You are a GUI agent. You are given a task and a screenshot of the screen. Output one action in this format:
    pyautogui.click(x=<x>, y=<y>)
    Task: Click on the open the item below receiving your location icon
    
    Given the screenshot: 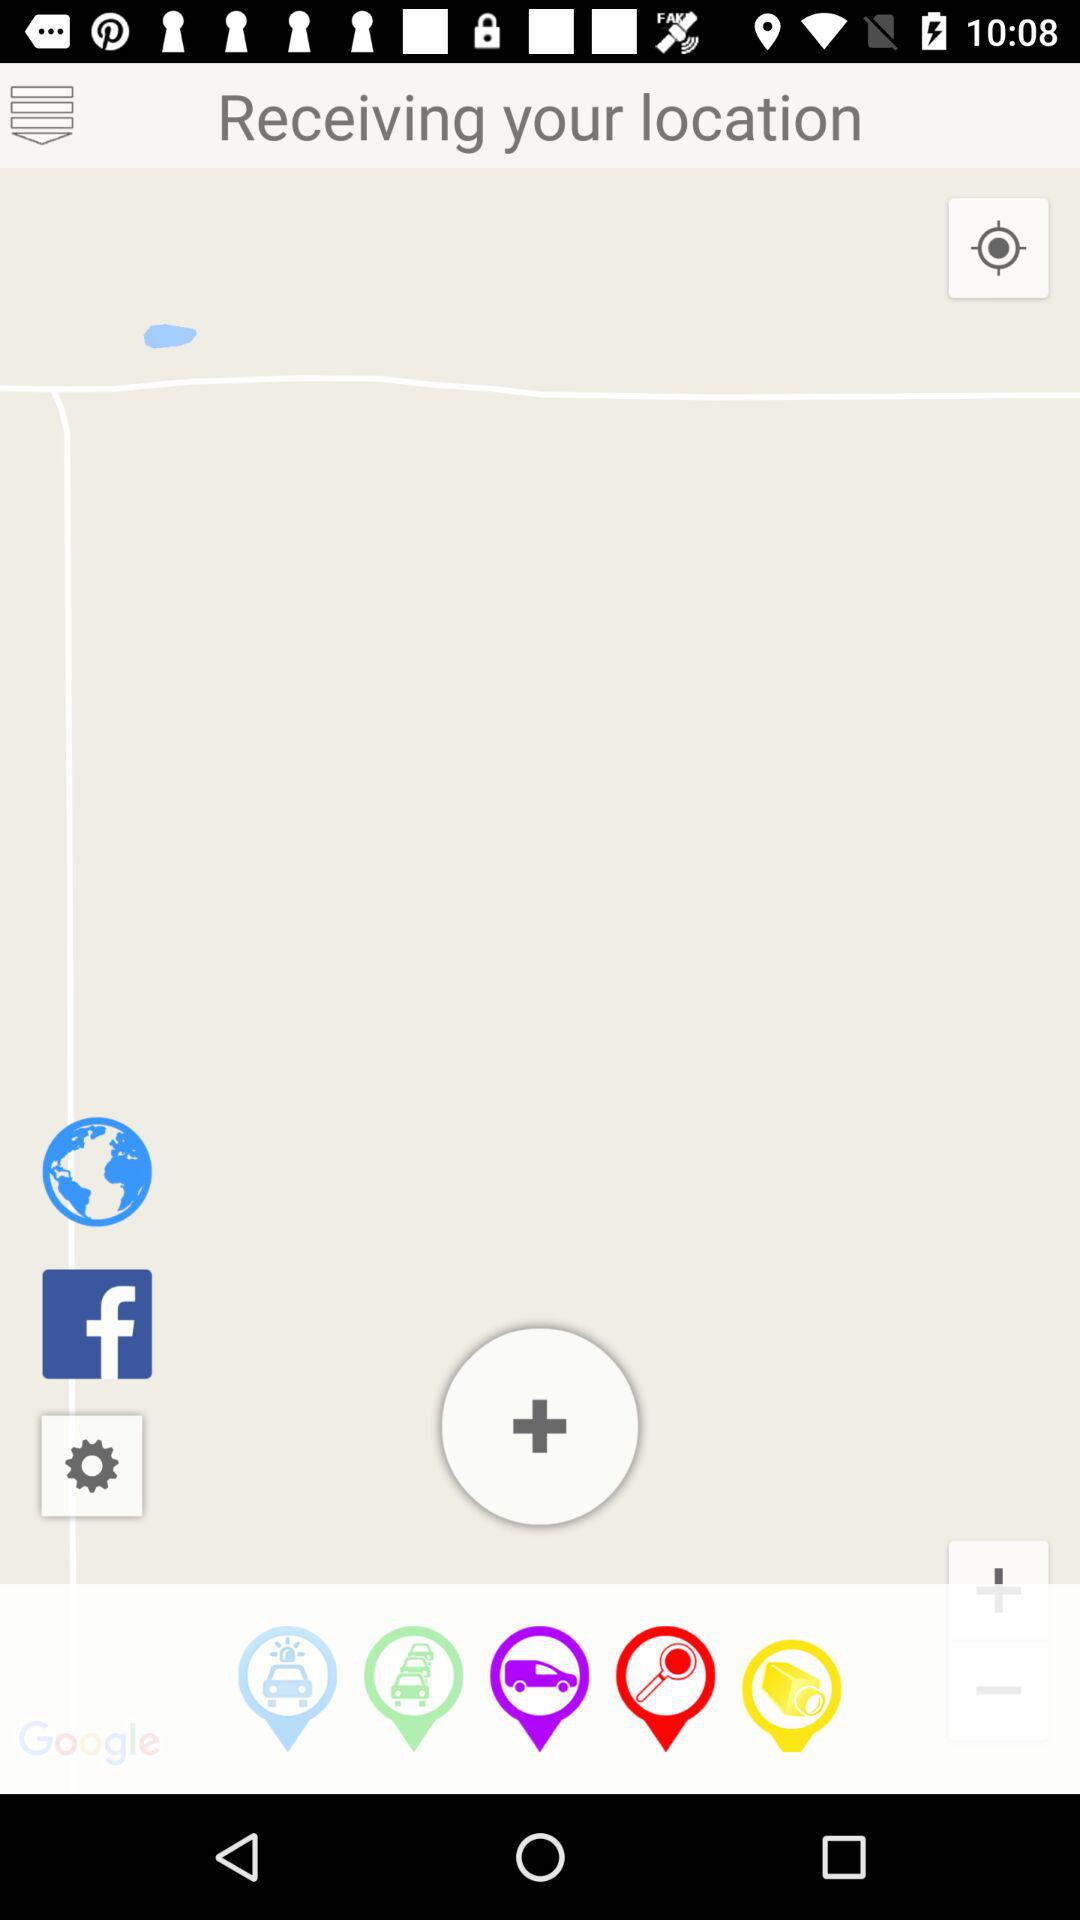 What is the action you would take?
    pyautogui.click(x=998, y=249)
    